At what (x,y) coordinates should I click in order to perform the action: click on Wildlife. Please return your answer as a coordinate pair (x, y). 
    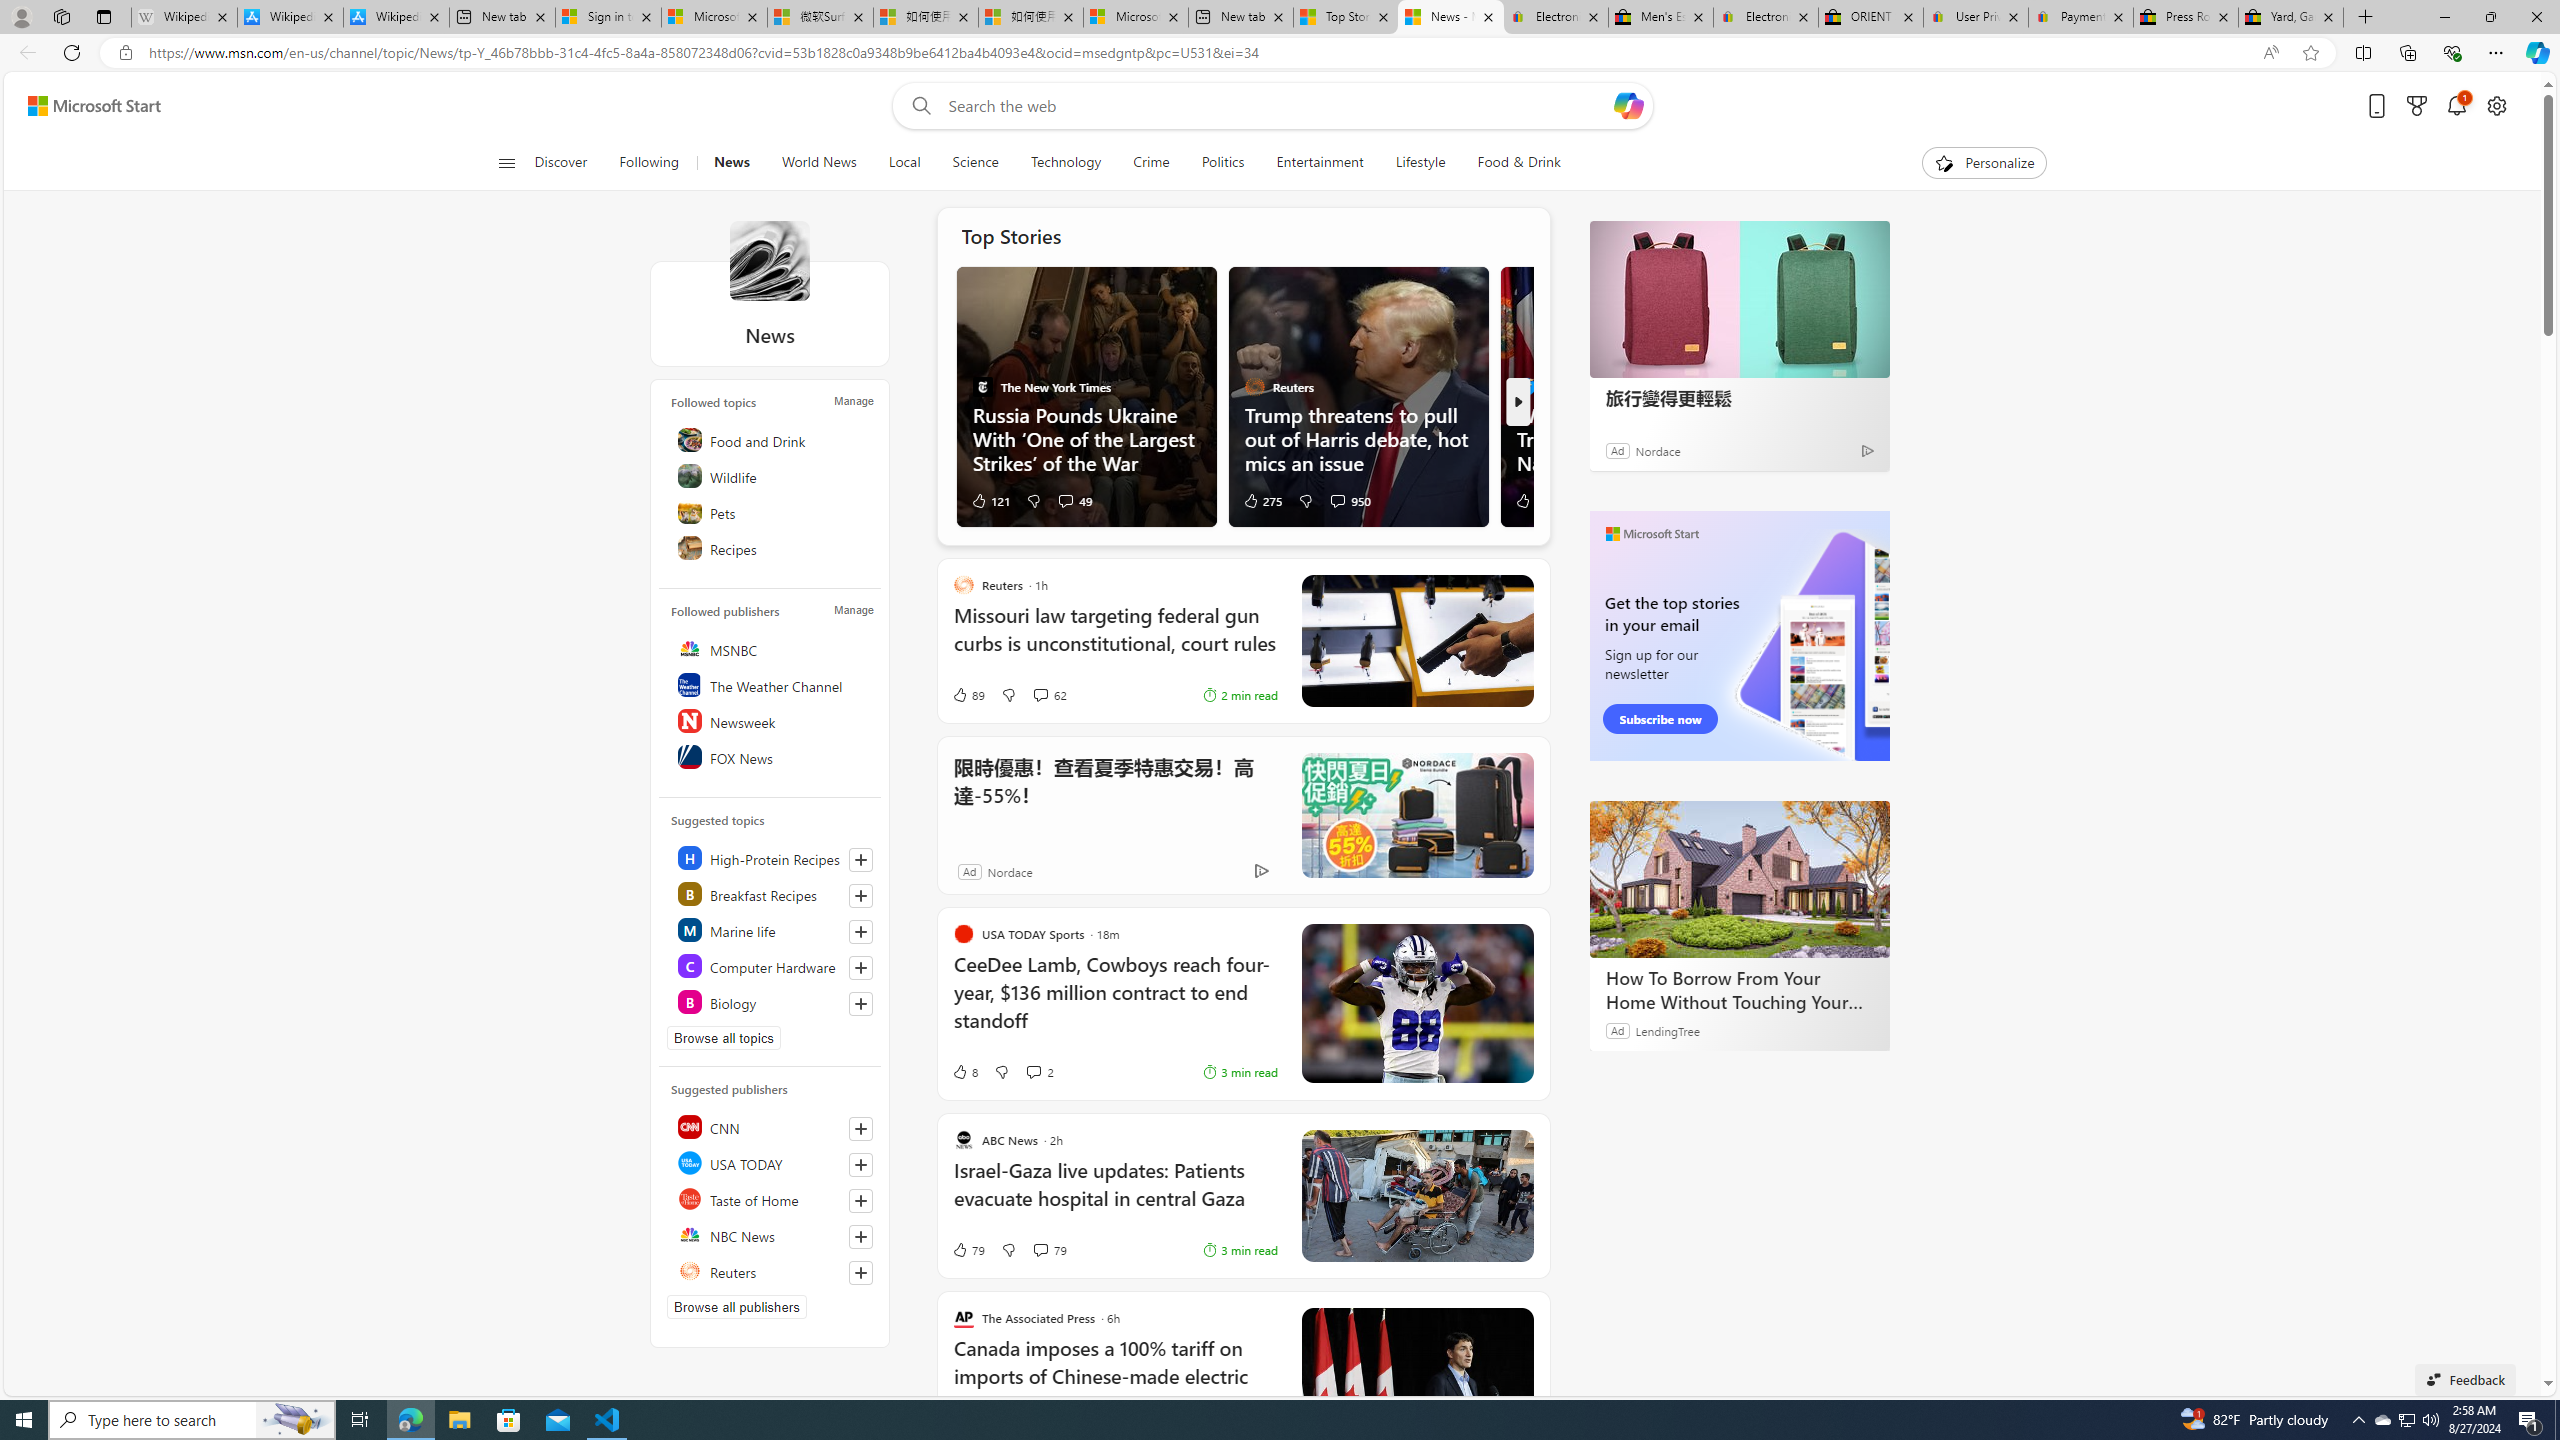
    Looking at the image, I should click on (773, 476).